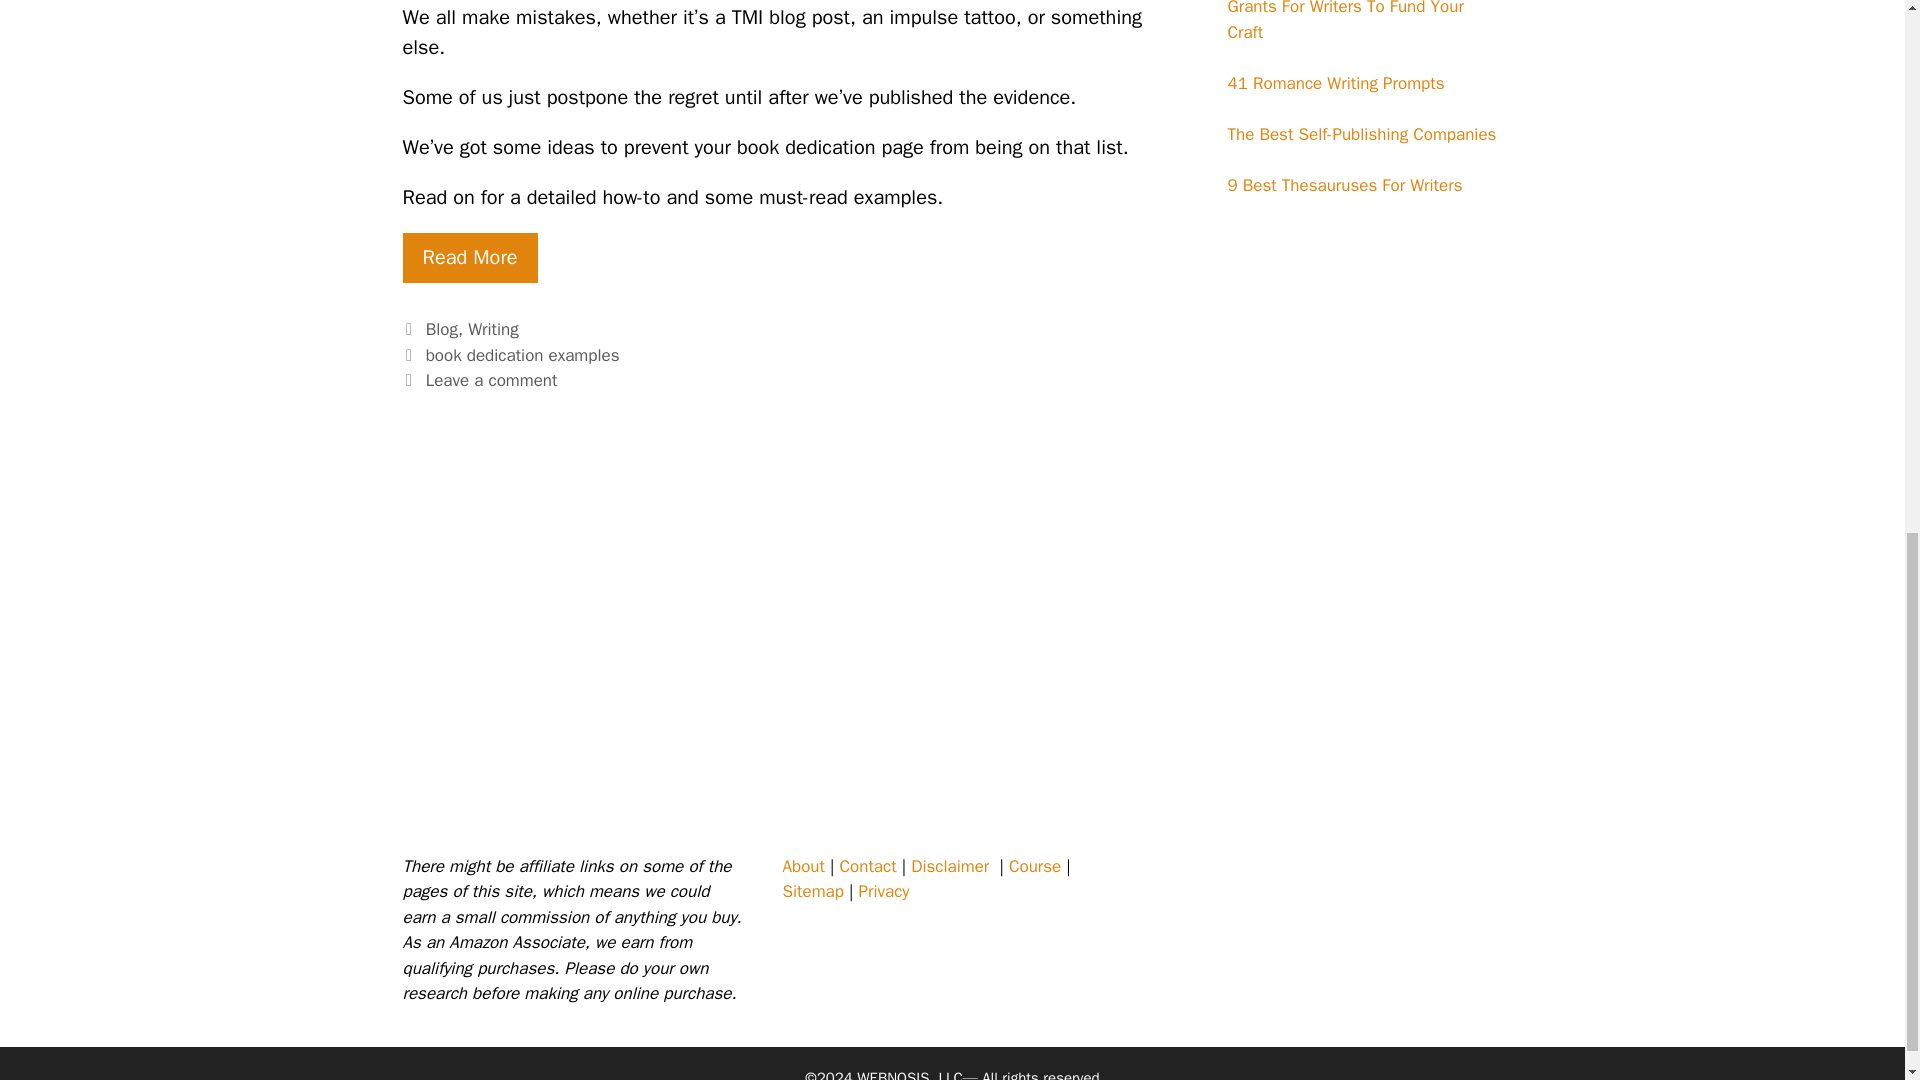 This screenshot has height=1080, width=1920. What do you see at coordinates (868, 866) in the screenshot?
I see `Contact` at bounding box center [868, 866].